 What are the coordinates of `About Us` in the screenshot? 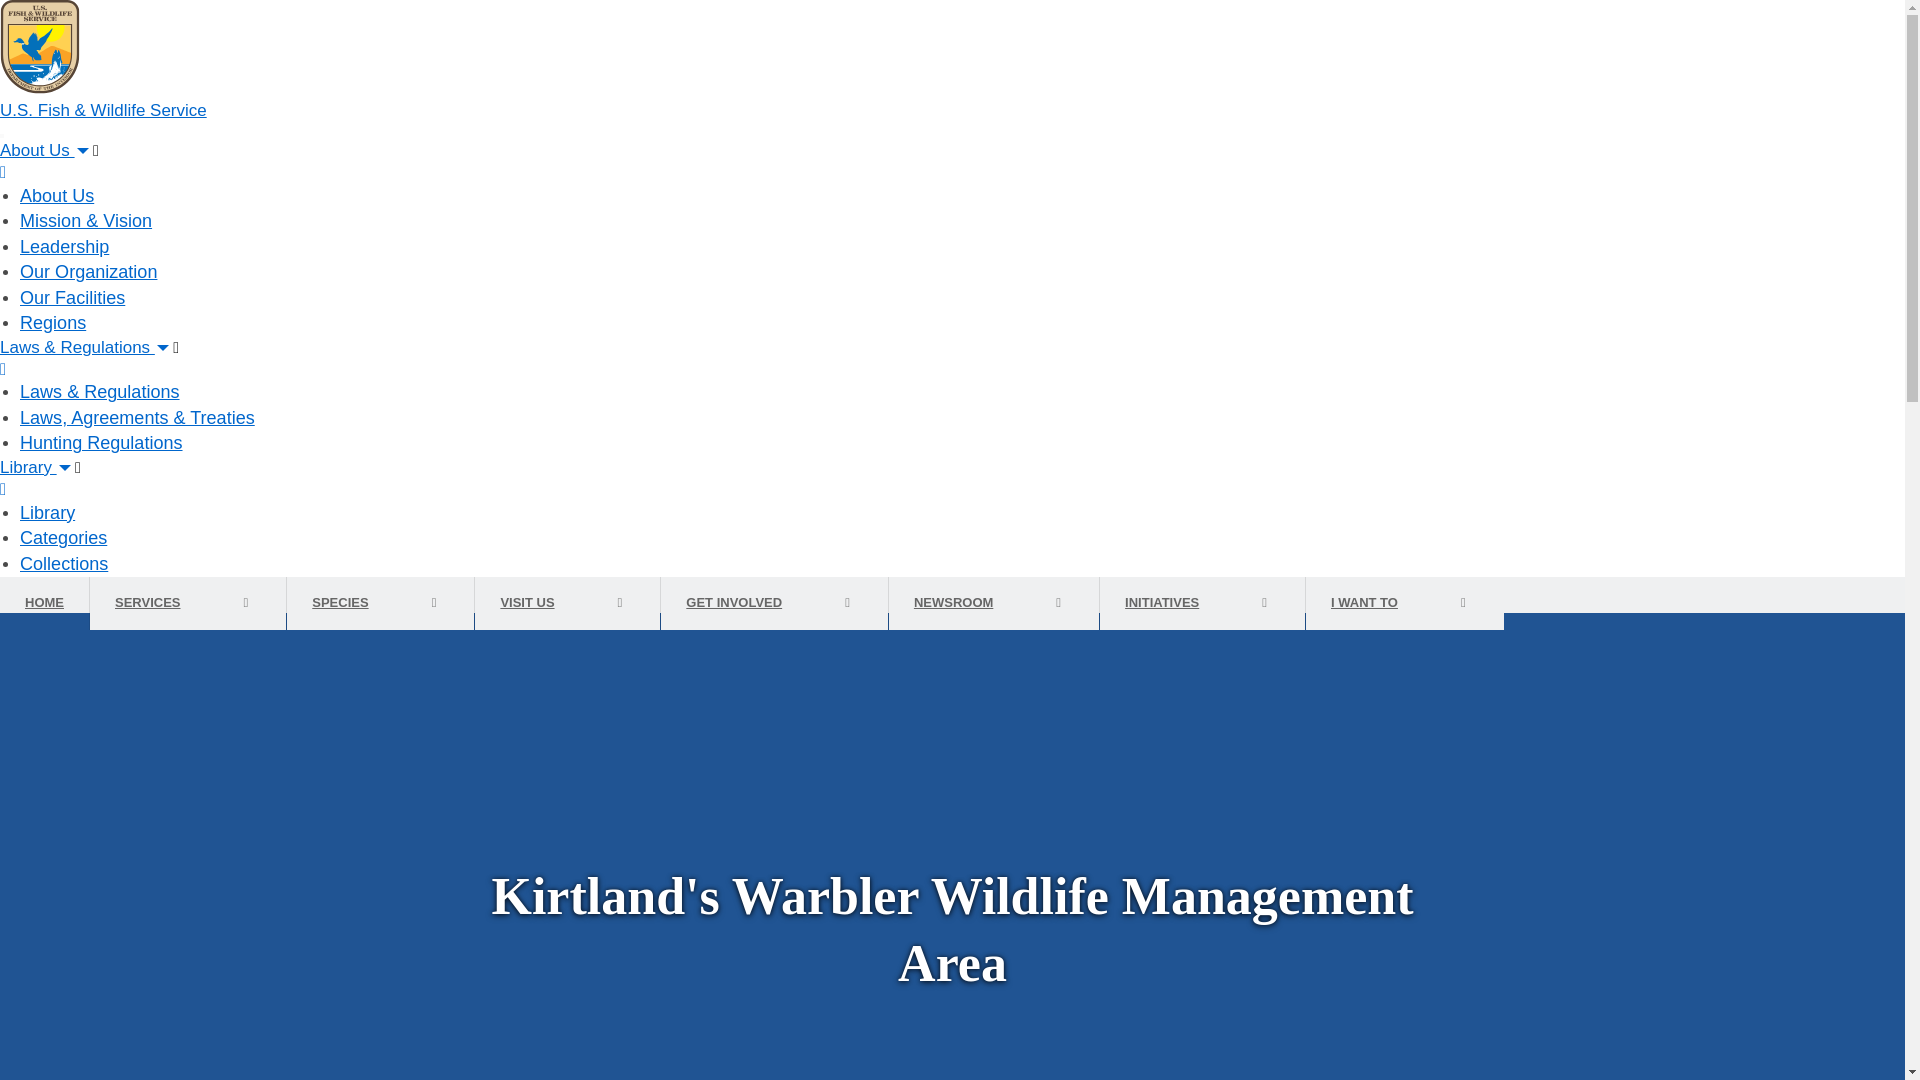 It's located at (56, 196).